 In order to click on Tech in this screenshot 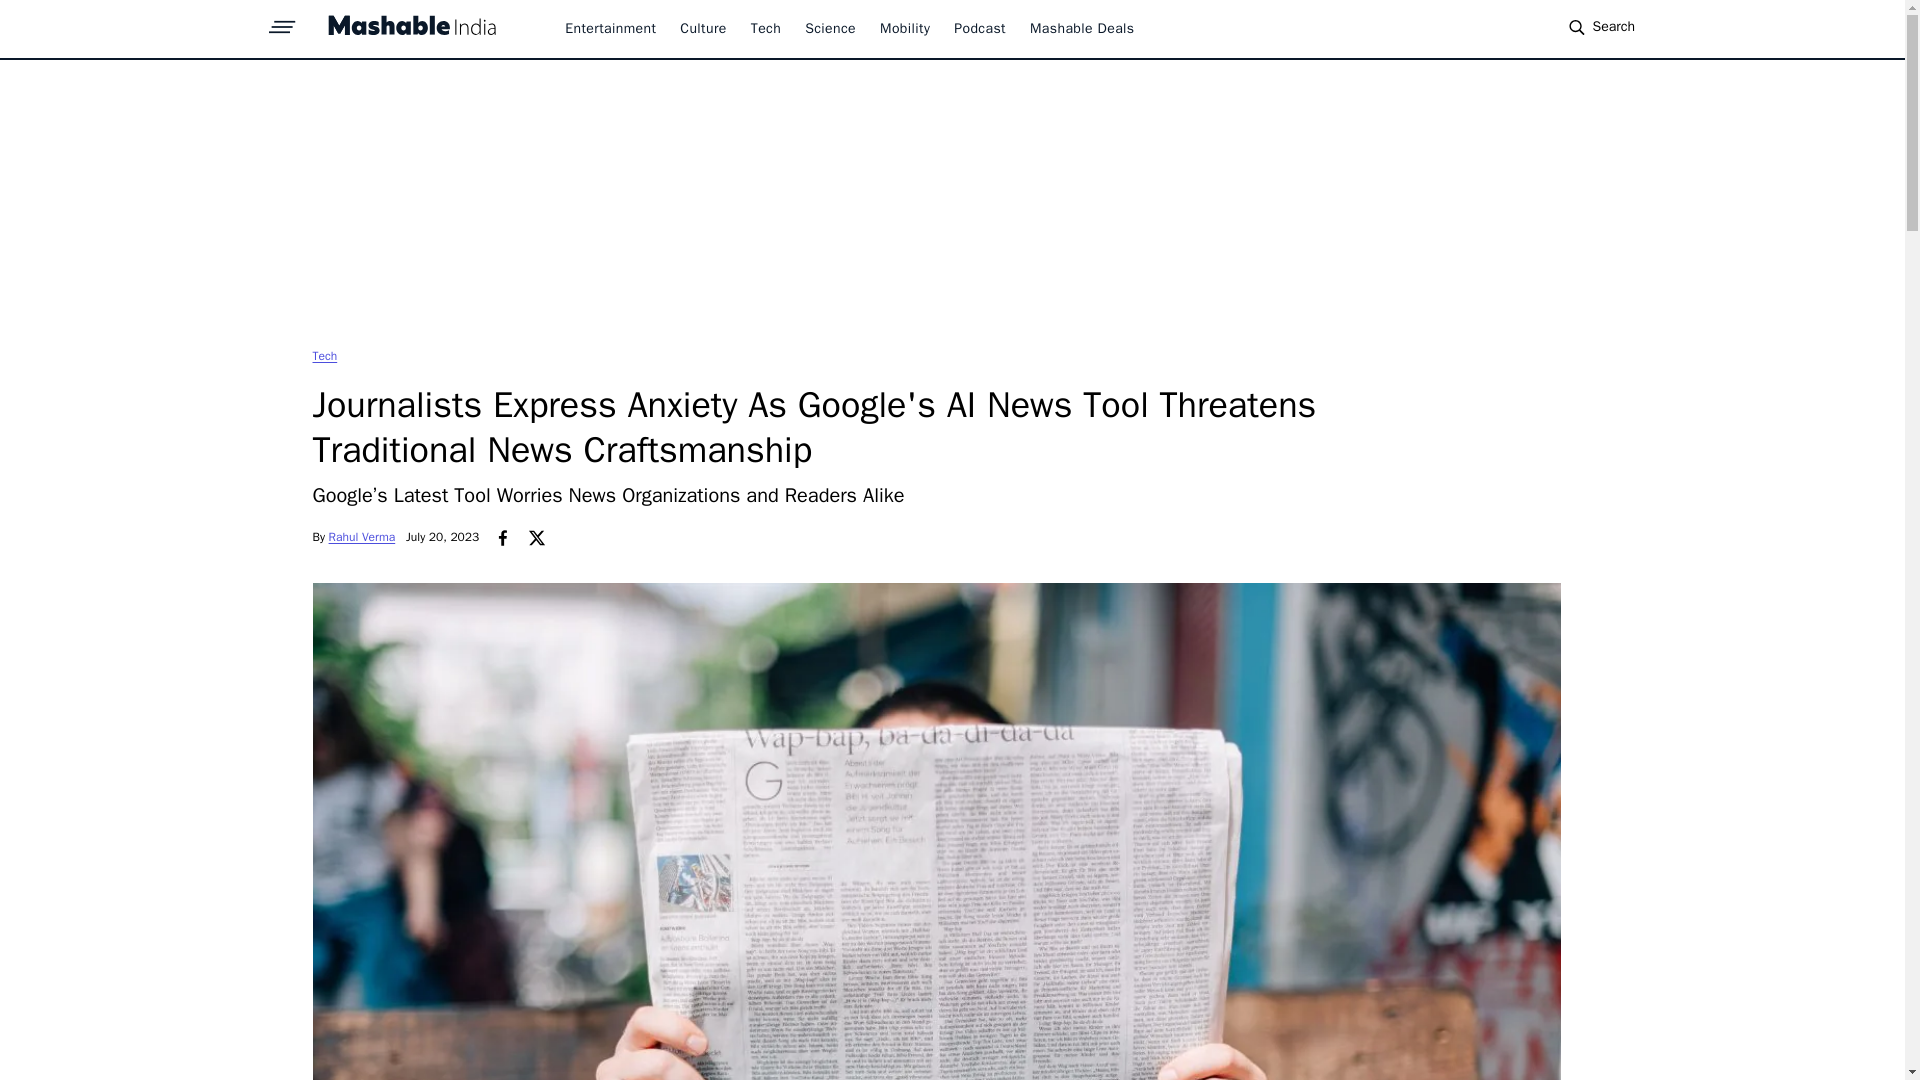, I will do `click(324, 355)`.